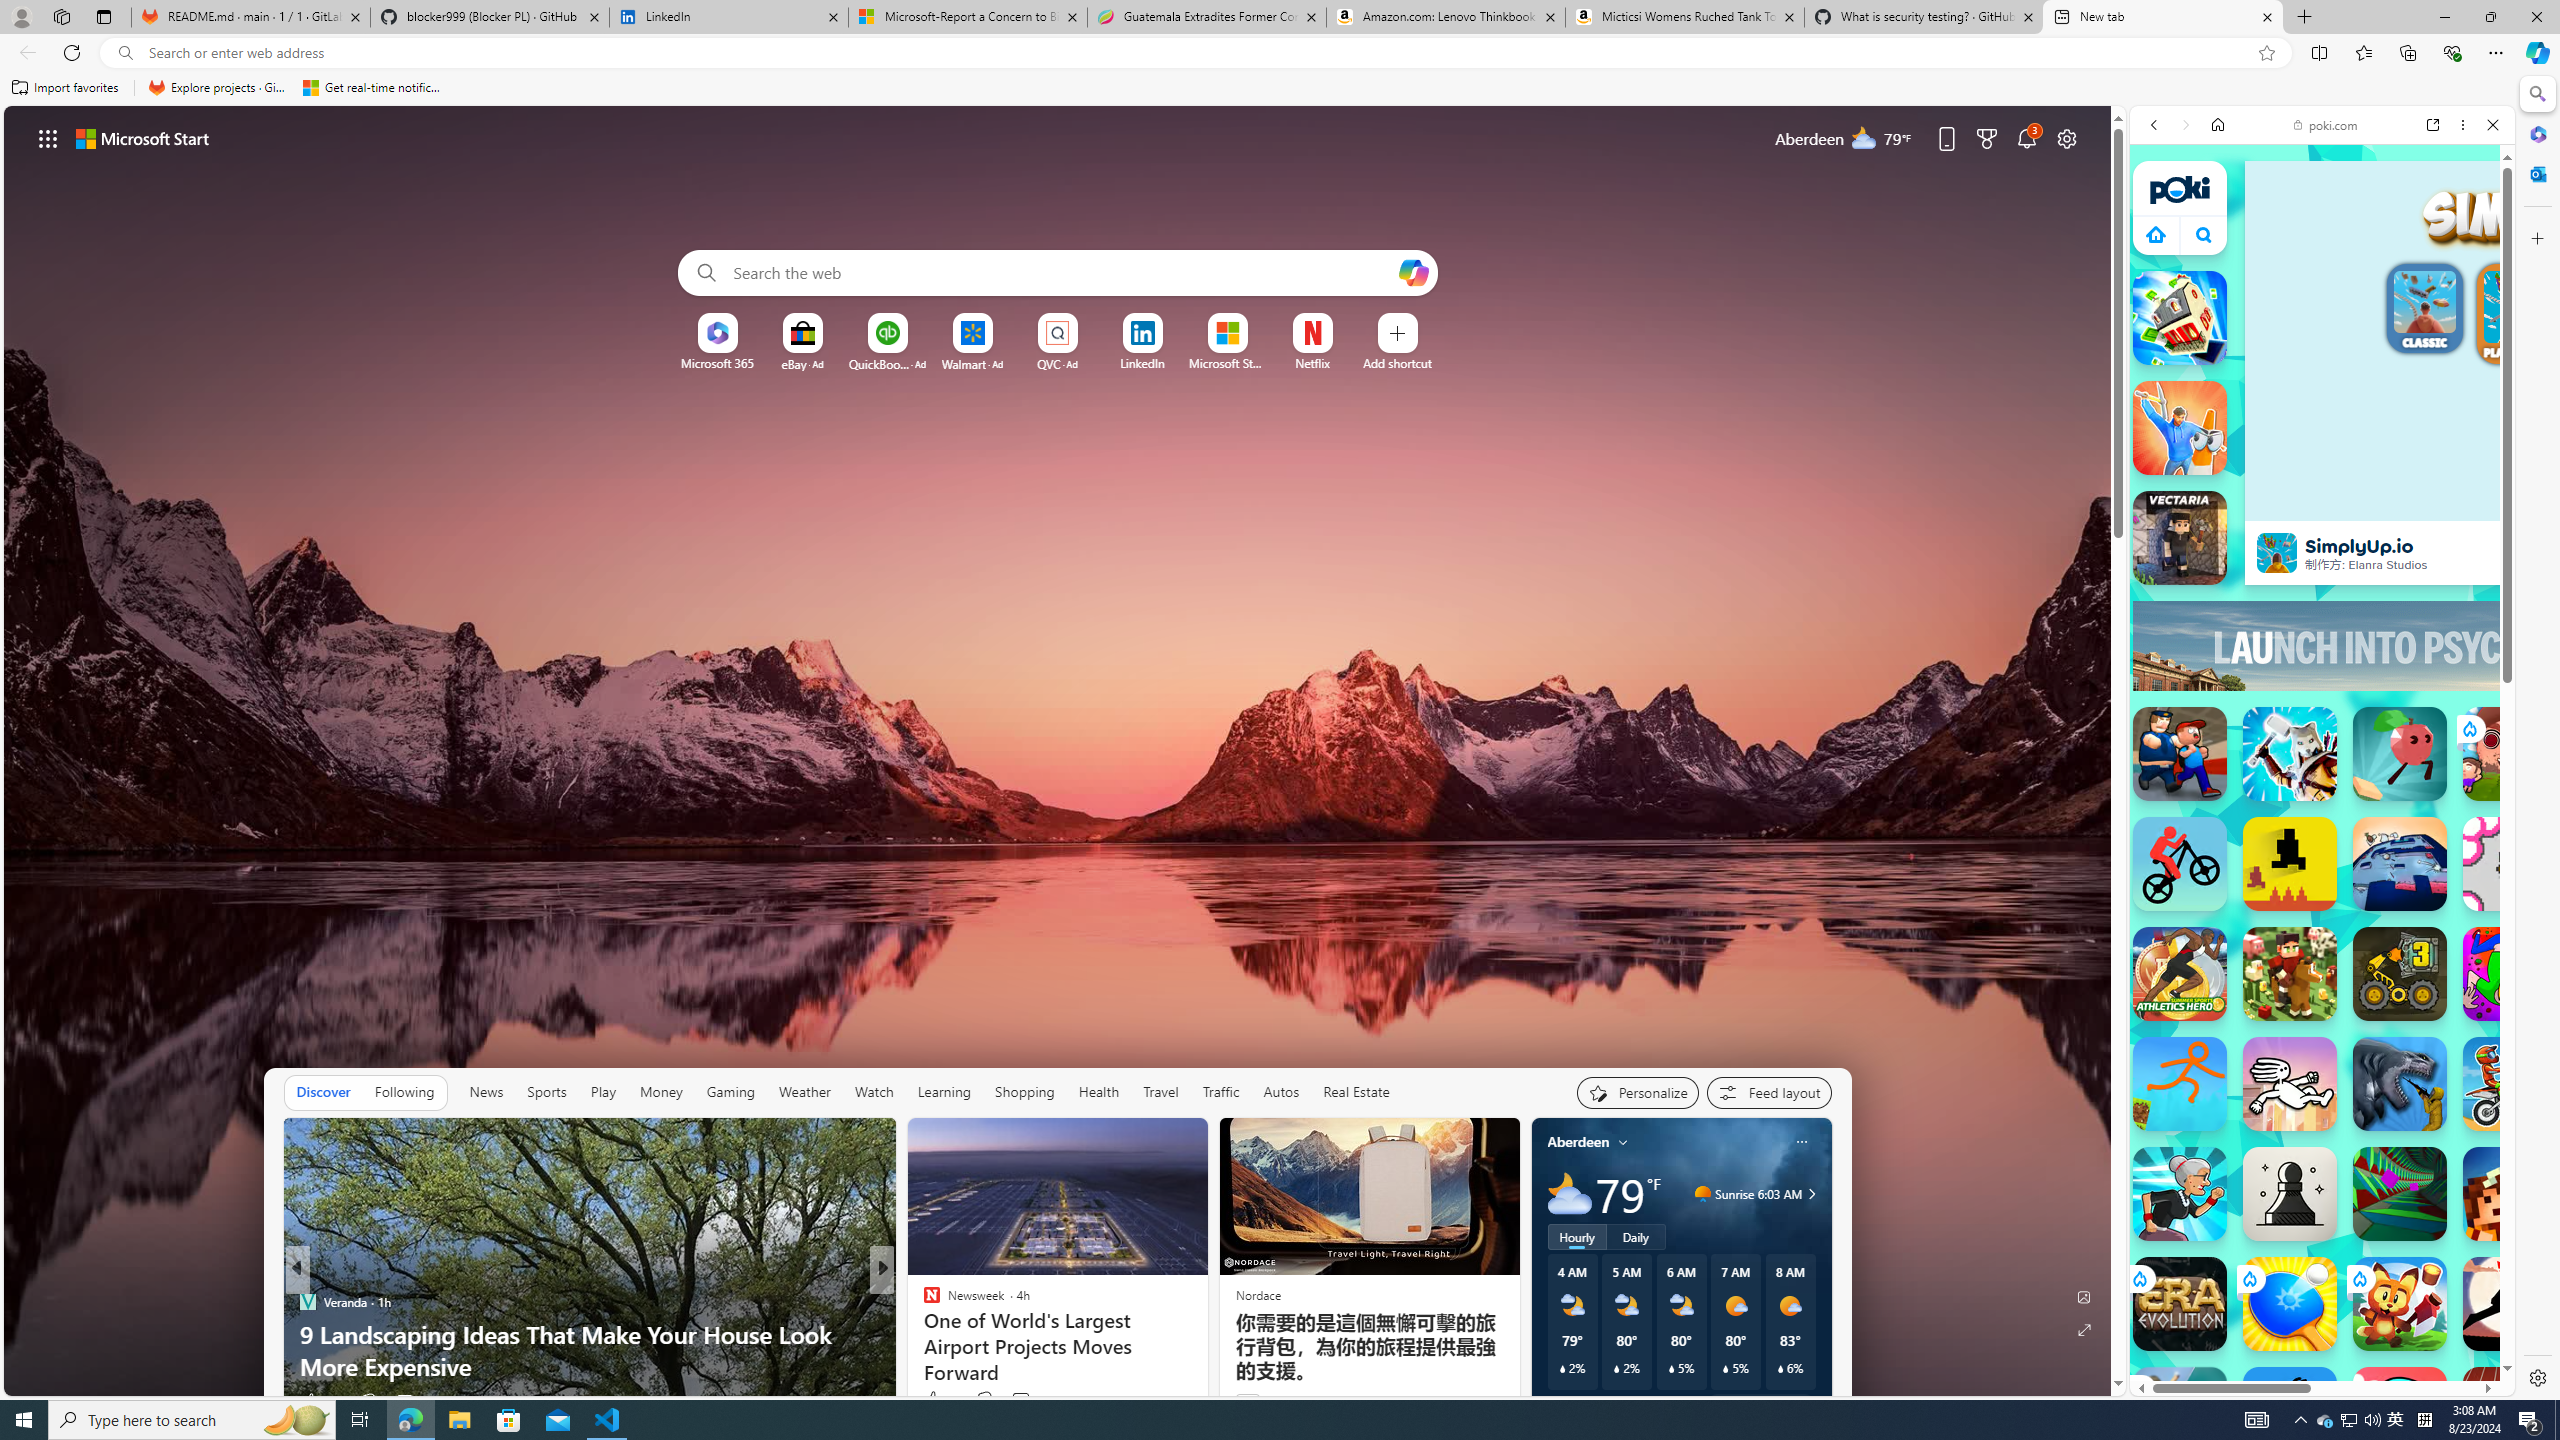 This screenshot has height=1440, width=2560. I want to click on Class: weather-arrow-glyph, so click(1811, 1194).